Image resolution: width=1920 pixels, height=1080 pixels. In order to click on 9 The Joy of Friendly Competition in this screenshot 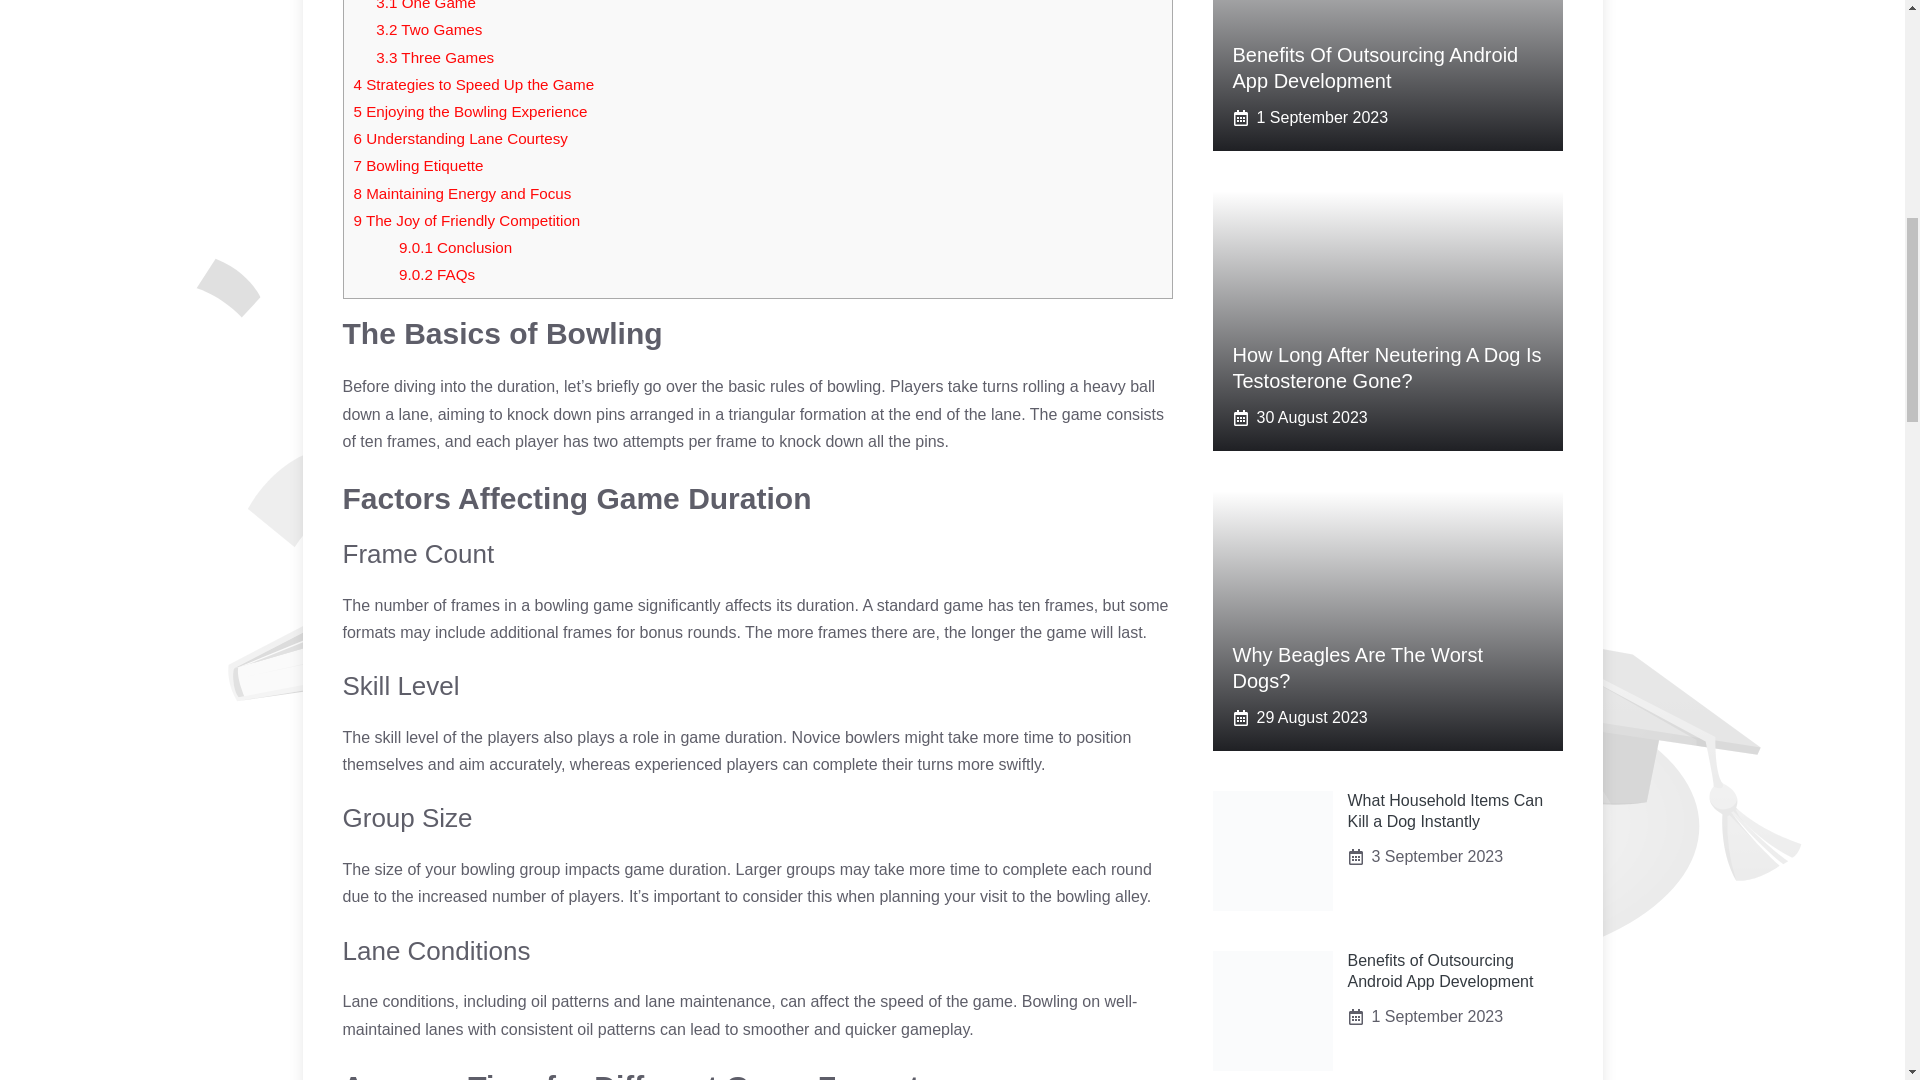, I will do `click(467, 220)`.